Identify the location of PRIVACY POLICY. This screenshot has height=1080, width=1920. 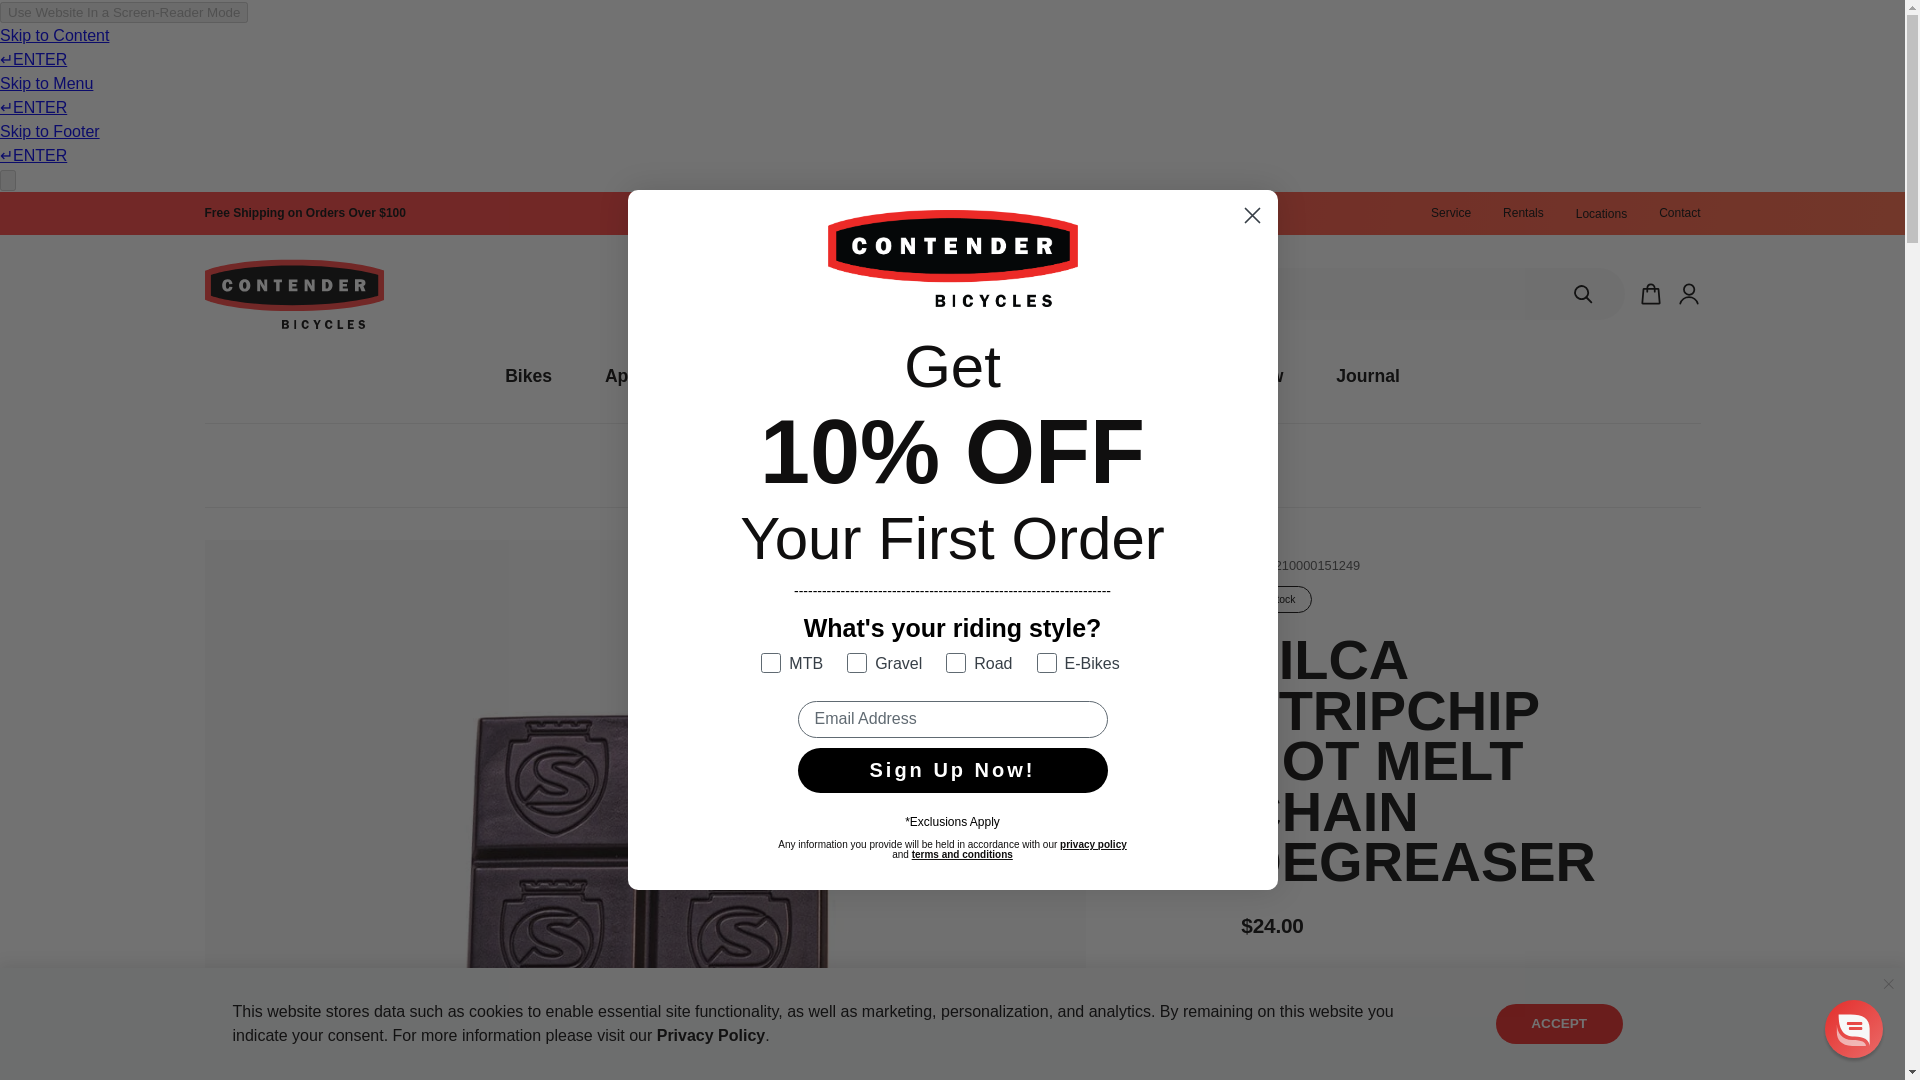
(711, 1036).